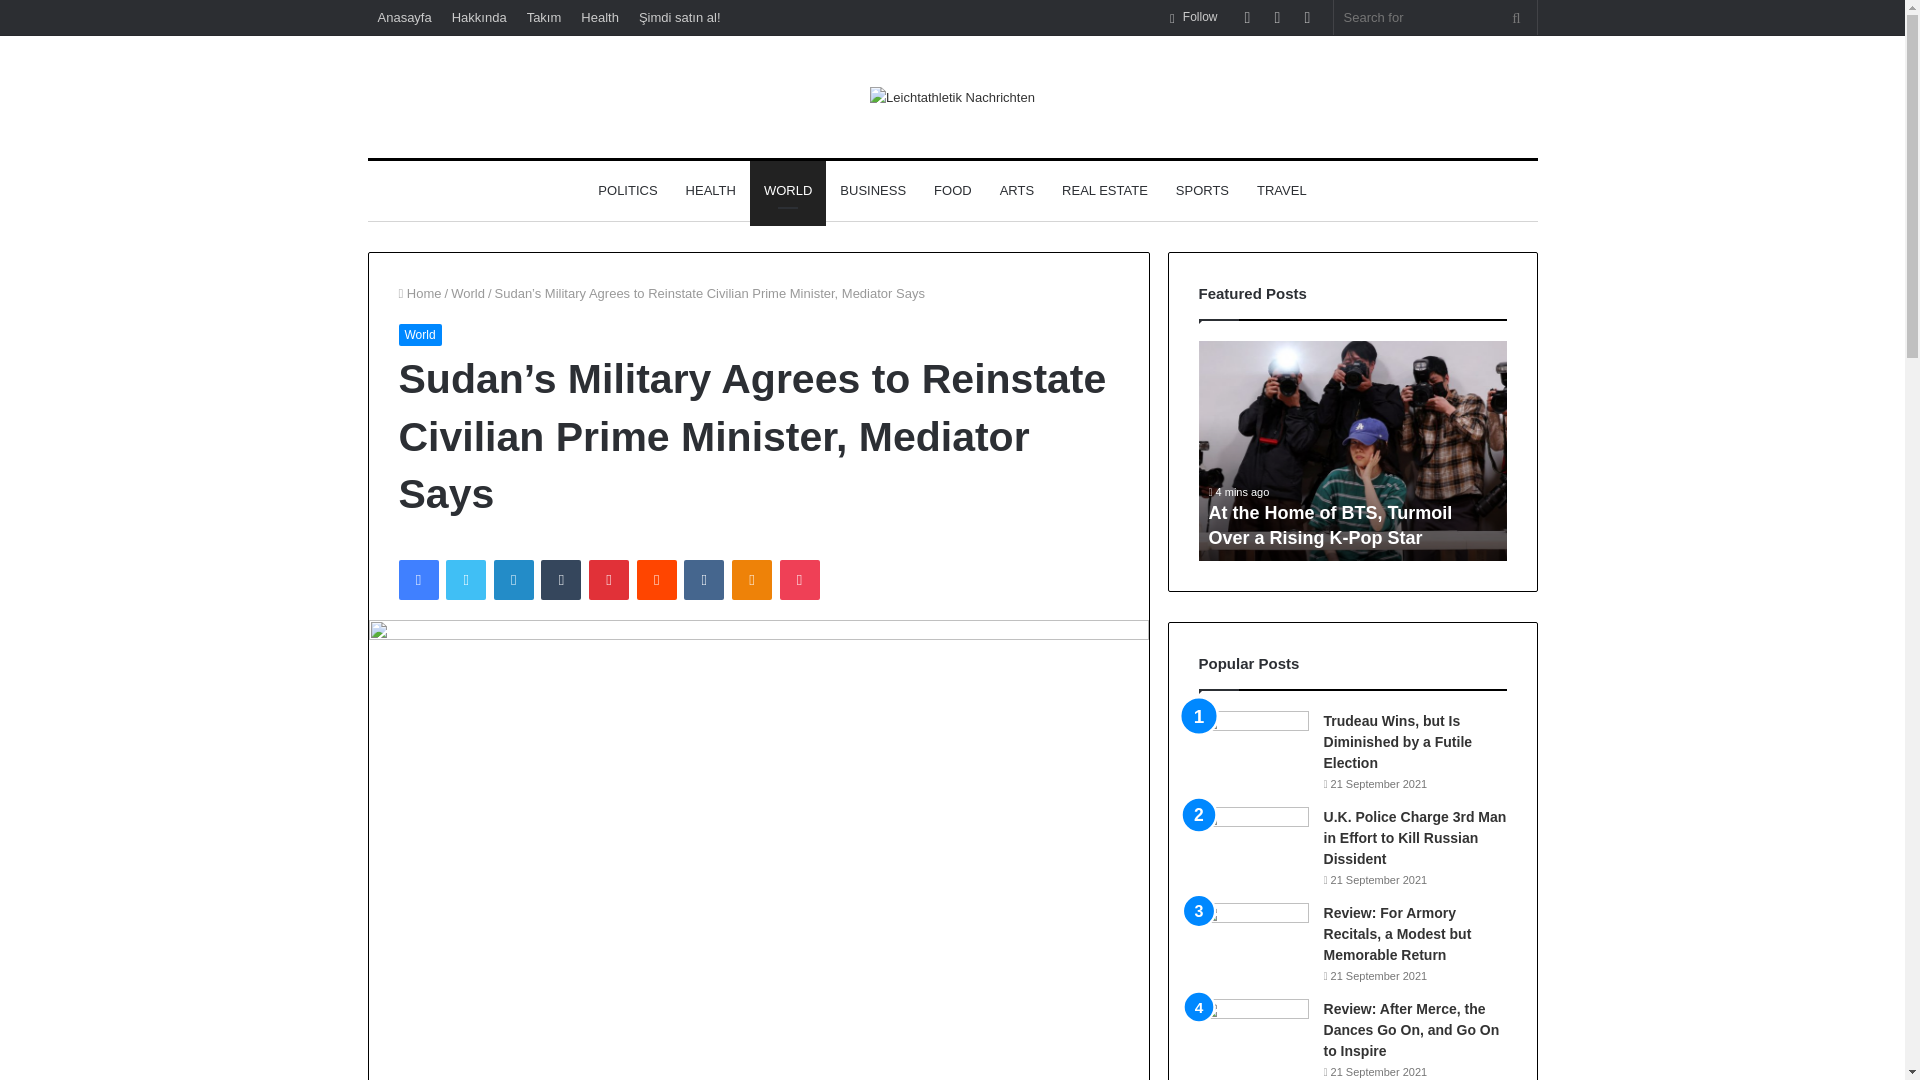 This screenshot has width=1920, height=1080. I want to click on Tumblr, so click(561, 580).